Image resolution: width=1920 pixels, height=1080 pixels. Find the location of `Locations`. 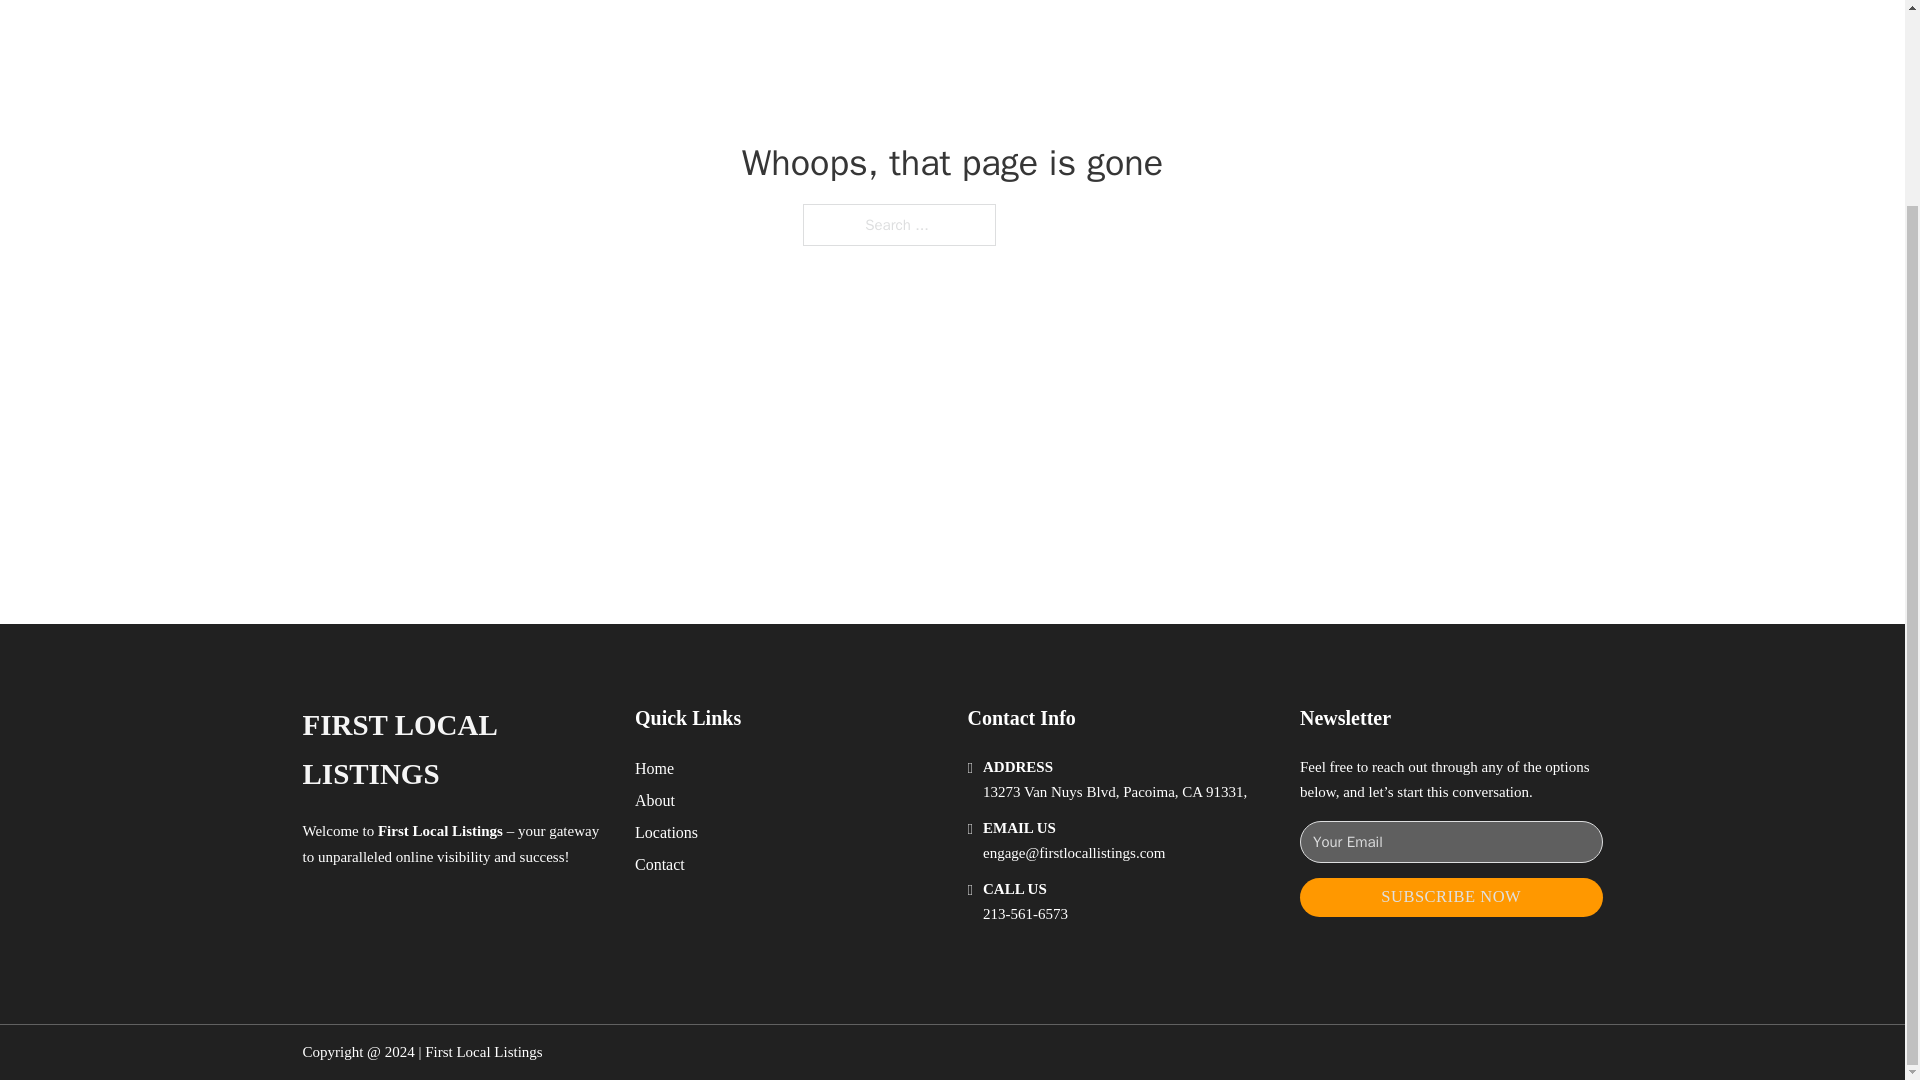

Locations is located at coordinates (666, 832).